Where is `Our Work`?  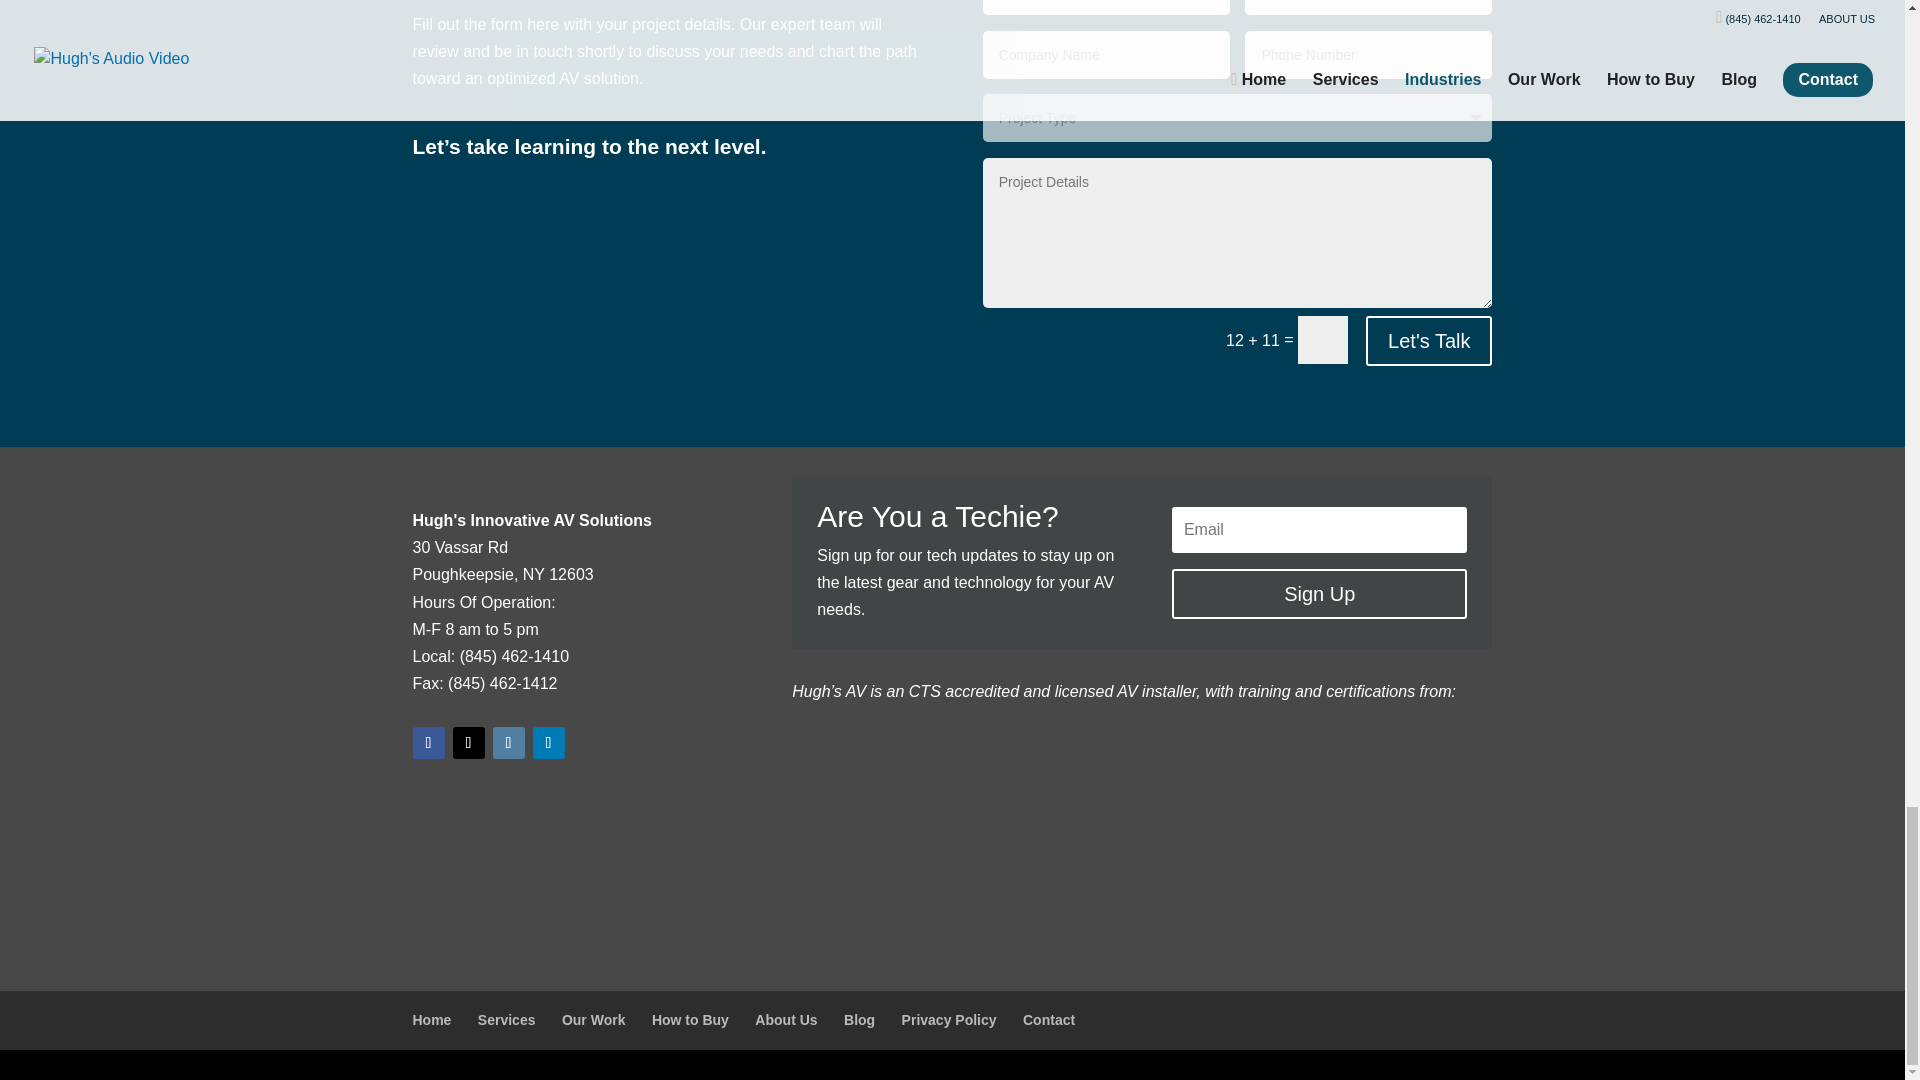 Our Work is located at coordinates (594, 1020).